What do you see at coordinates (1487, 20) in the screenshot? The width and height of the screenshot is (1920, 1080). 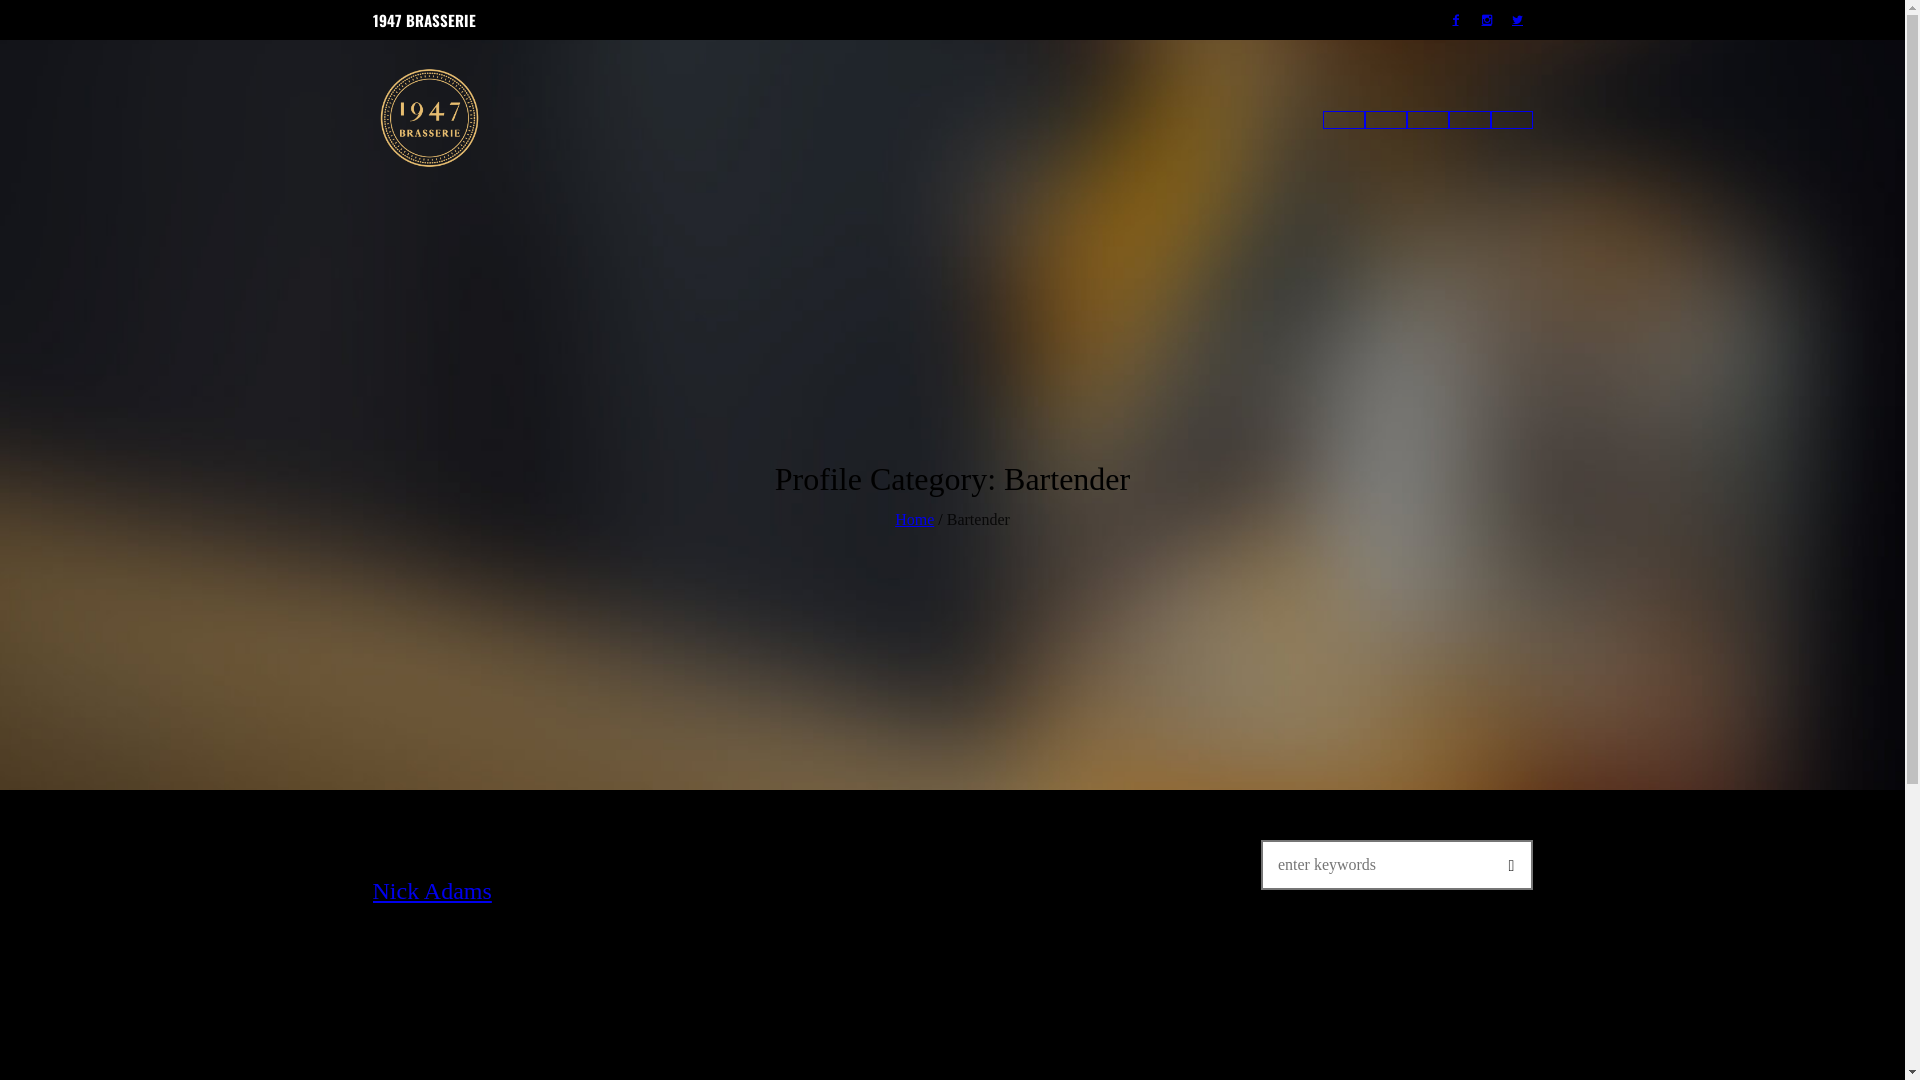 I see `Instagram` at bounding box center [1487, 20].